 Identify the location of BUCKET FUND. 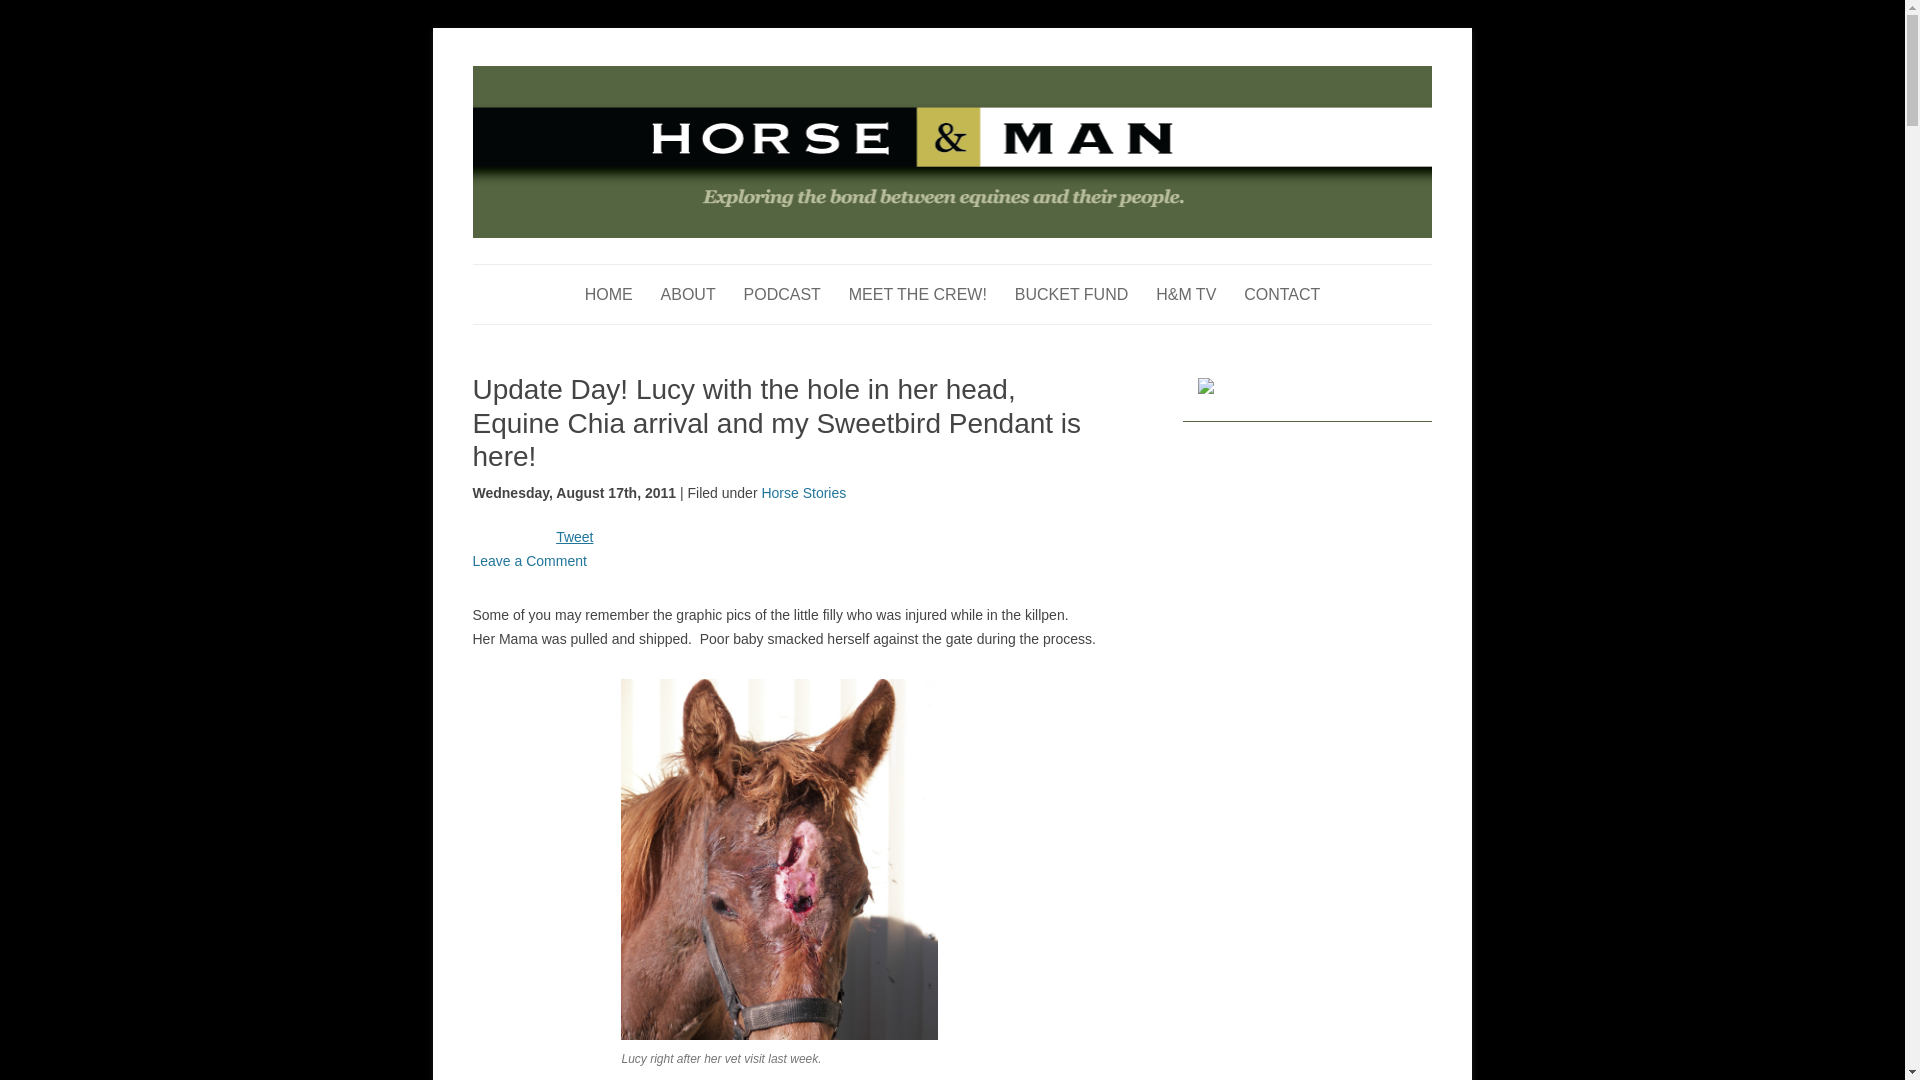
(1072, 294).